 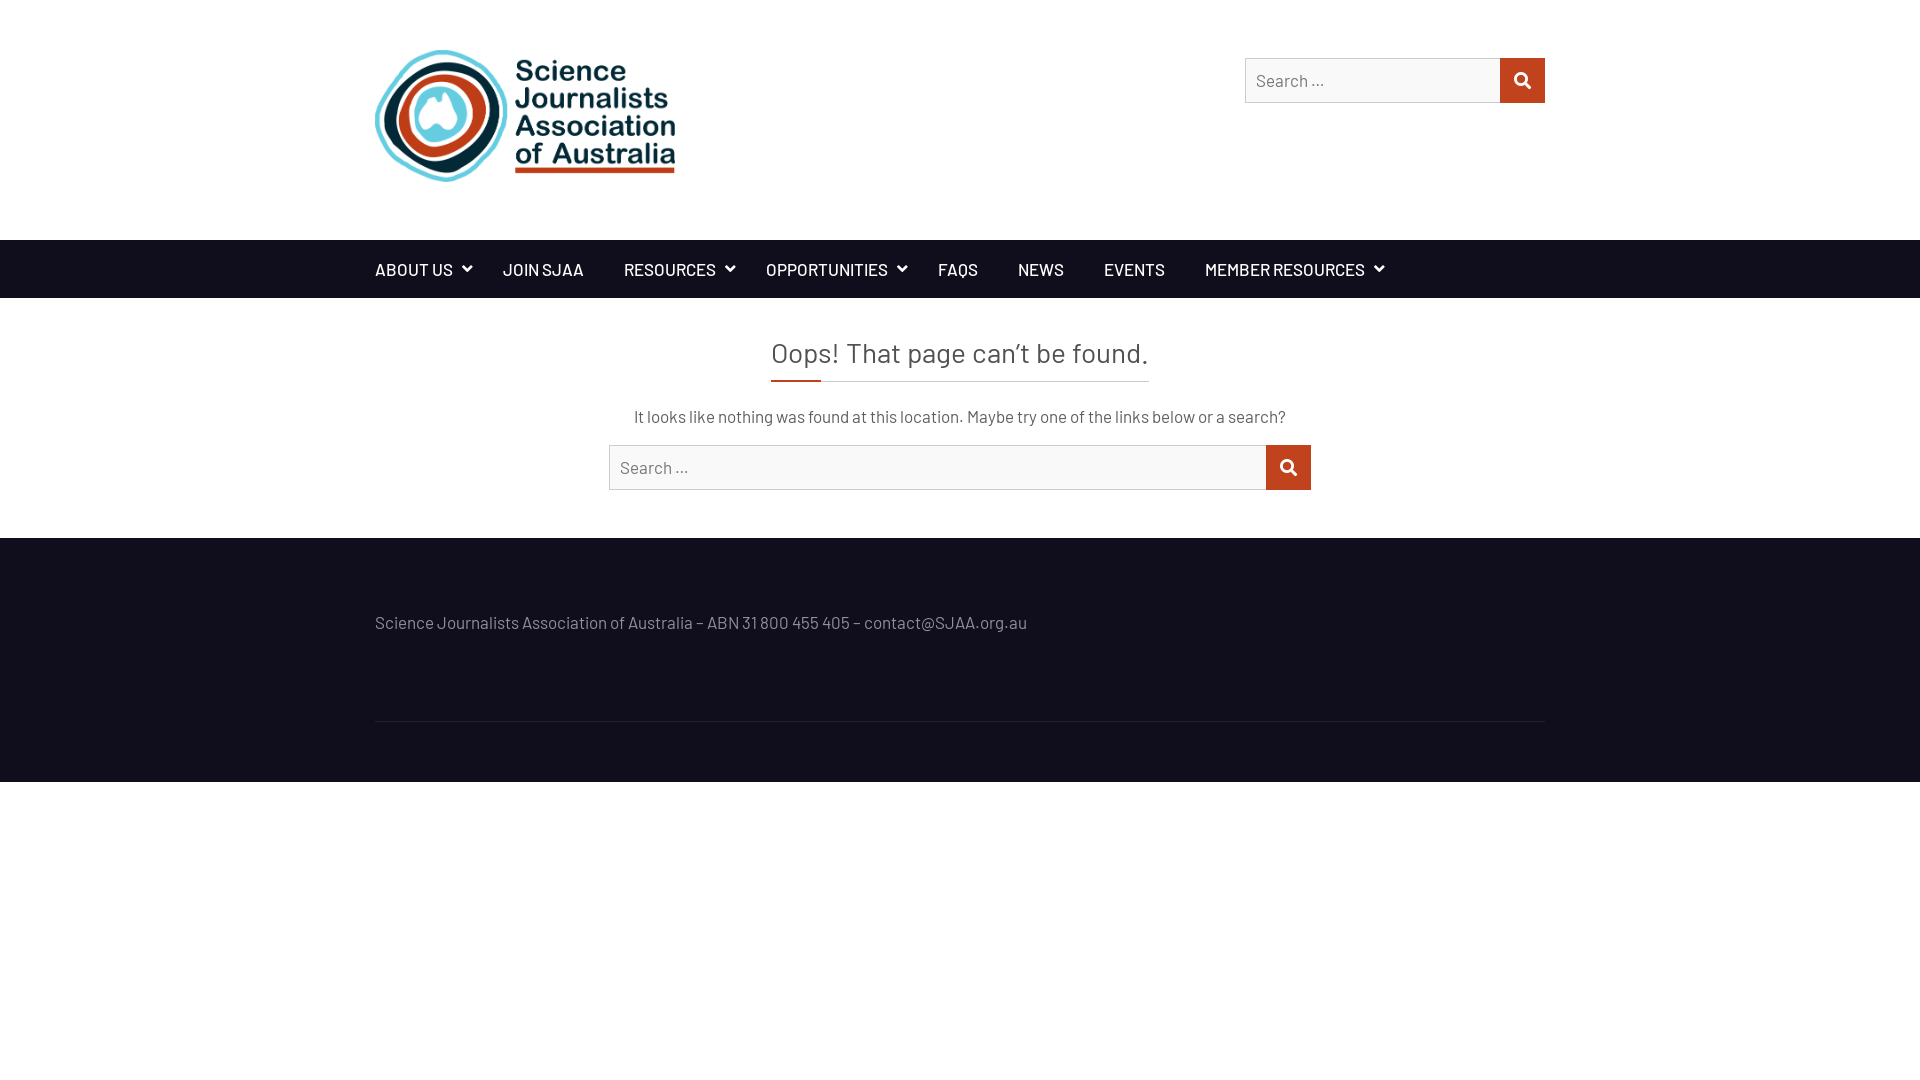 I want to click on EVENTS, so click(x=1134, y=269).